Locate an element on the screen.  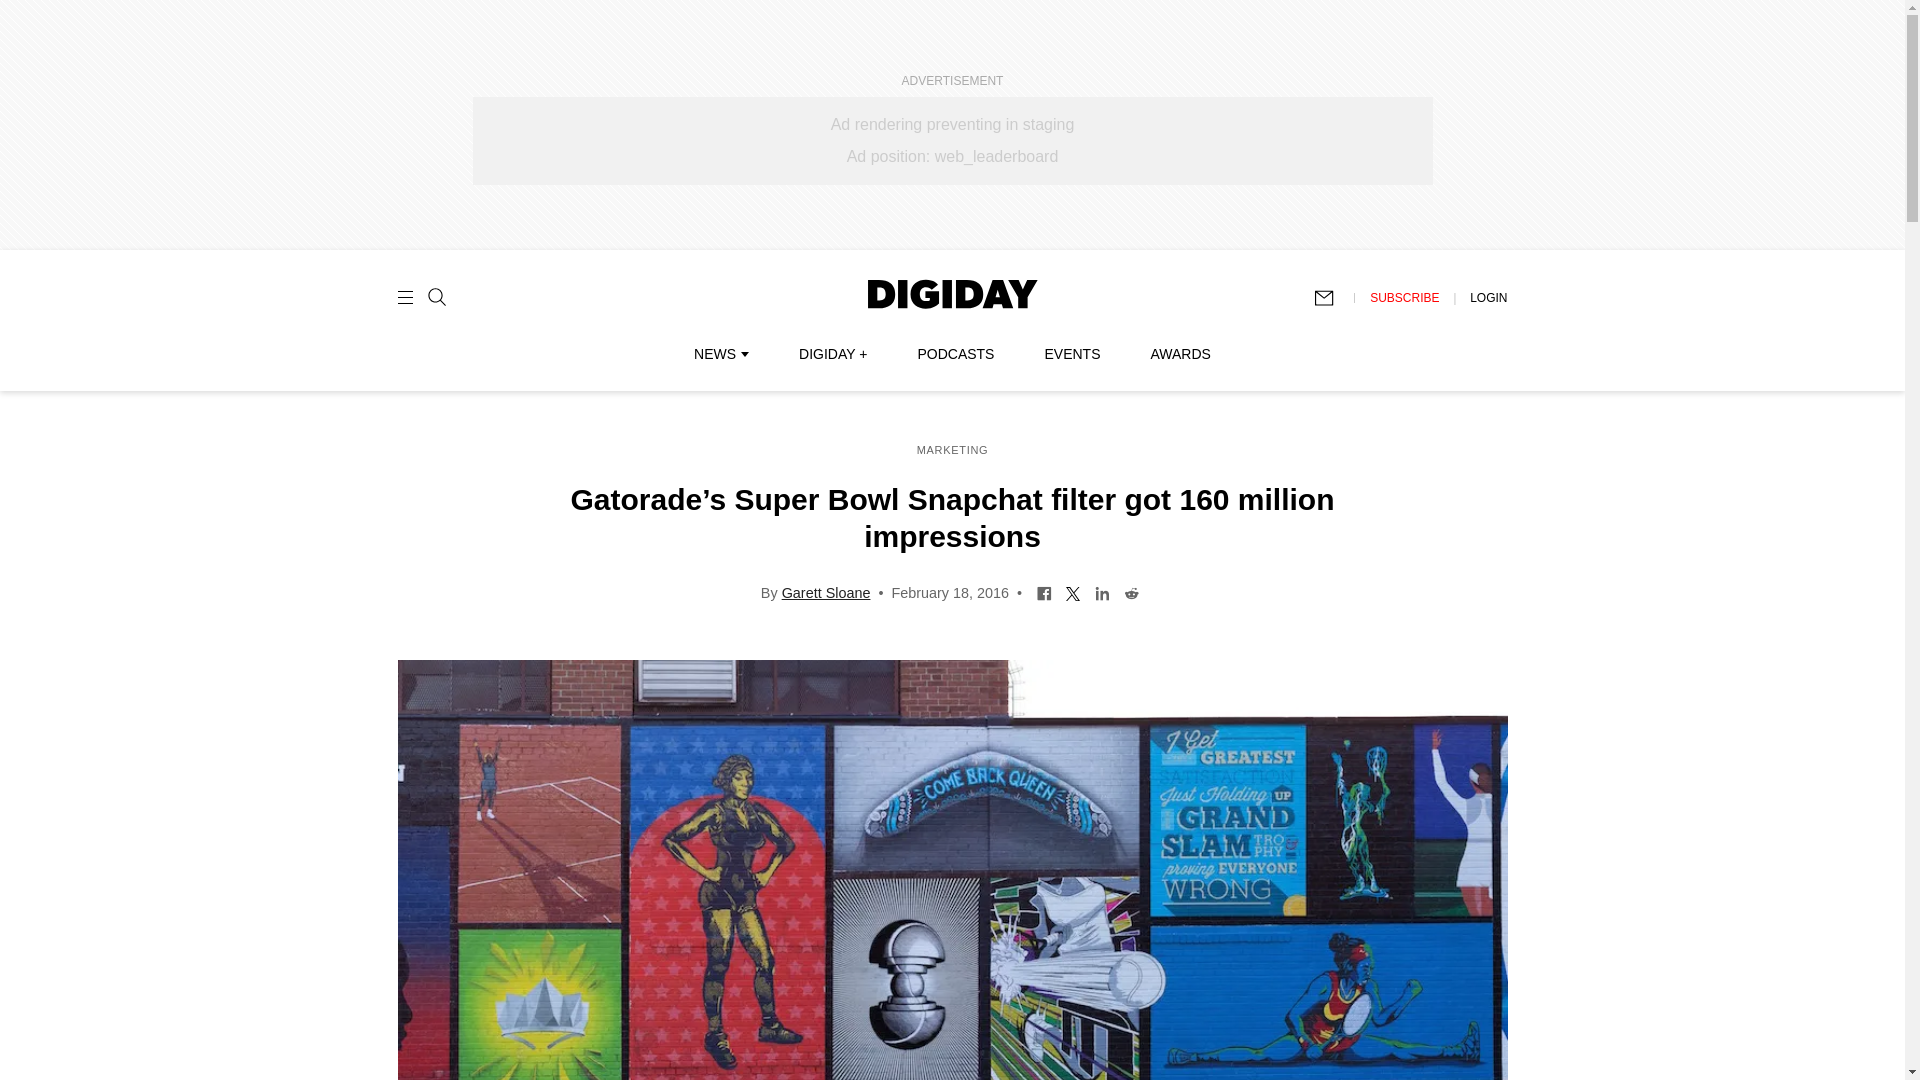
Share on Facebook is located at coordinates (1044, 592).